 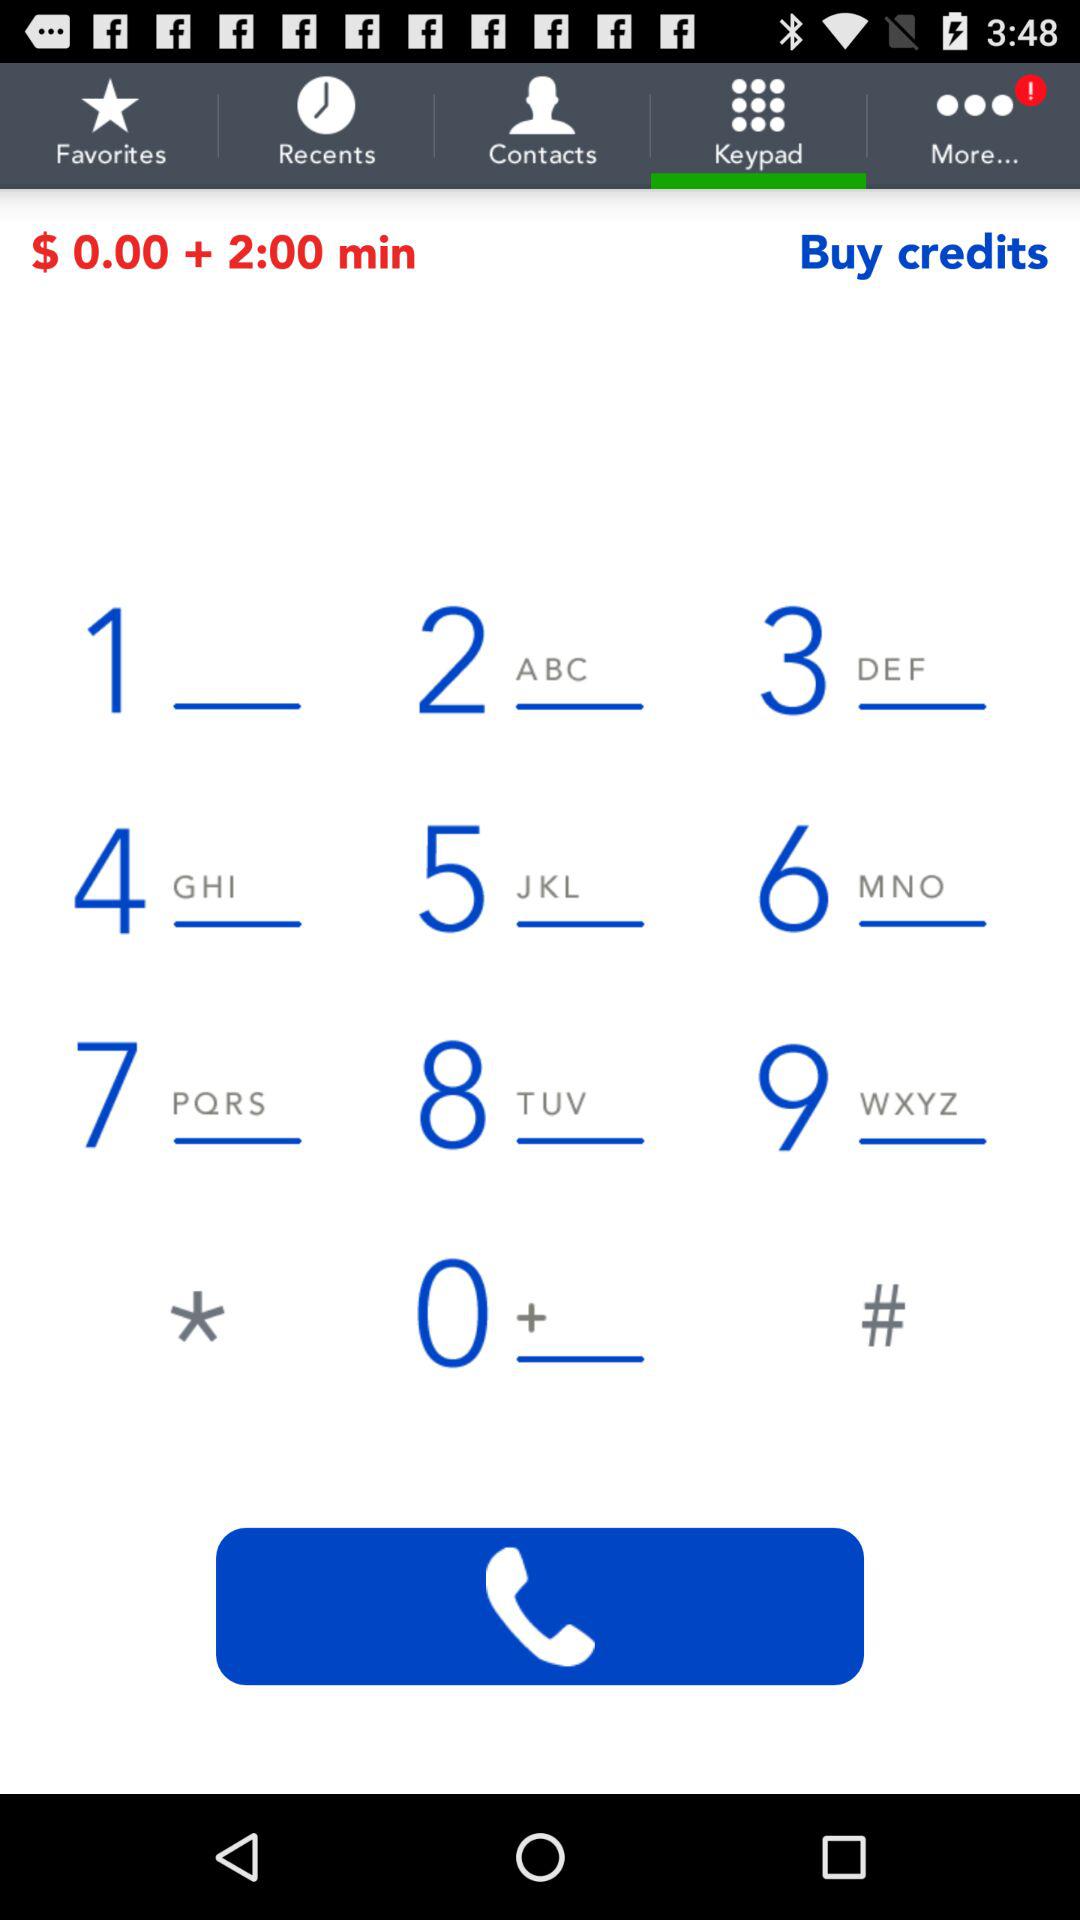 What do you see at coordinates (923, 252) in the screenshot?
I see `scroll until buy credits` at bounding box center [923, 252].